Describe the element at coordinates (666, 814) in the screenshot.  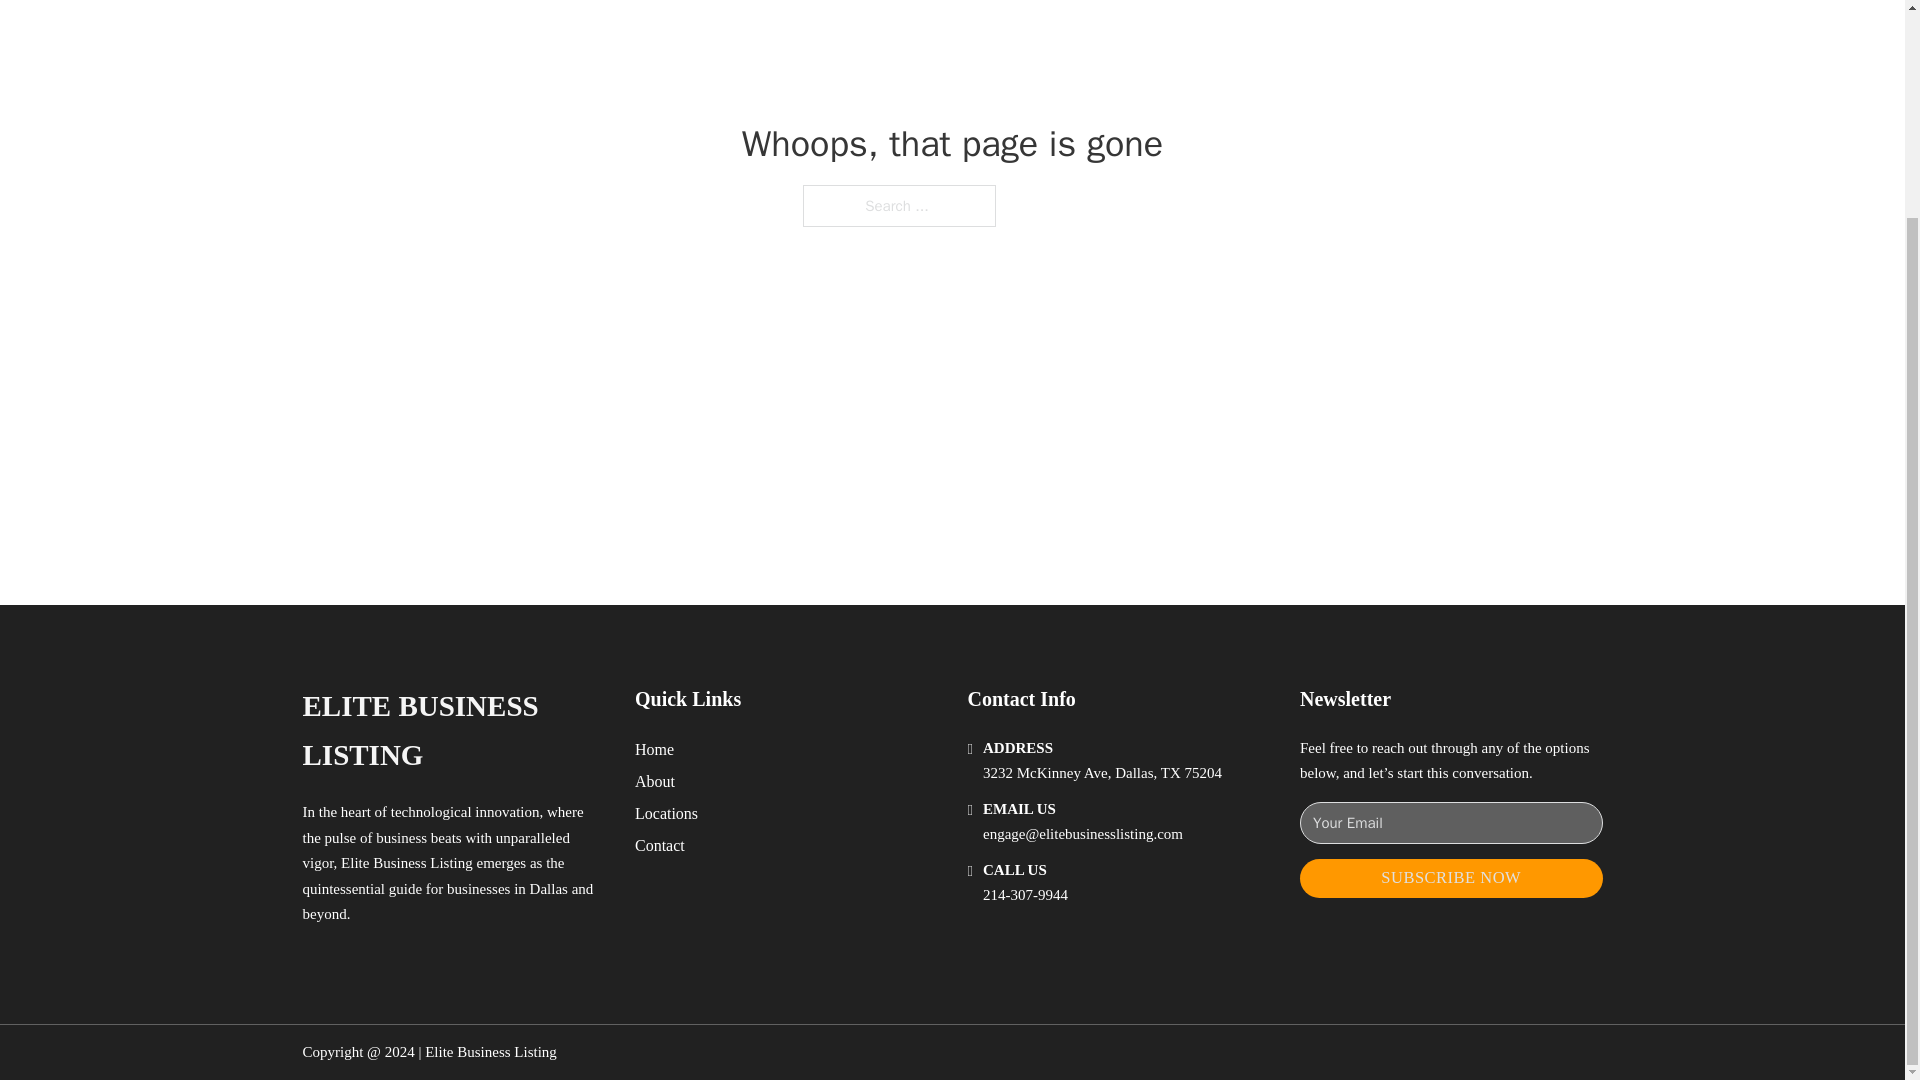
I see `Locations` at that location.